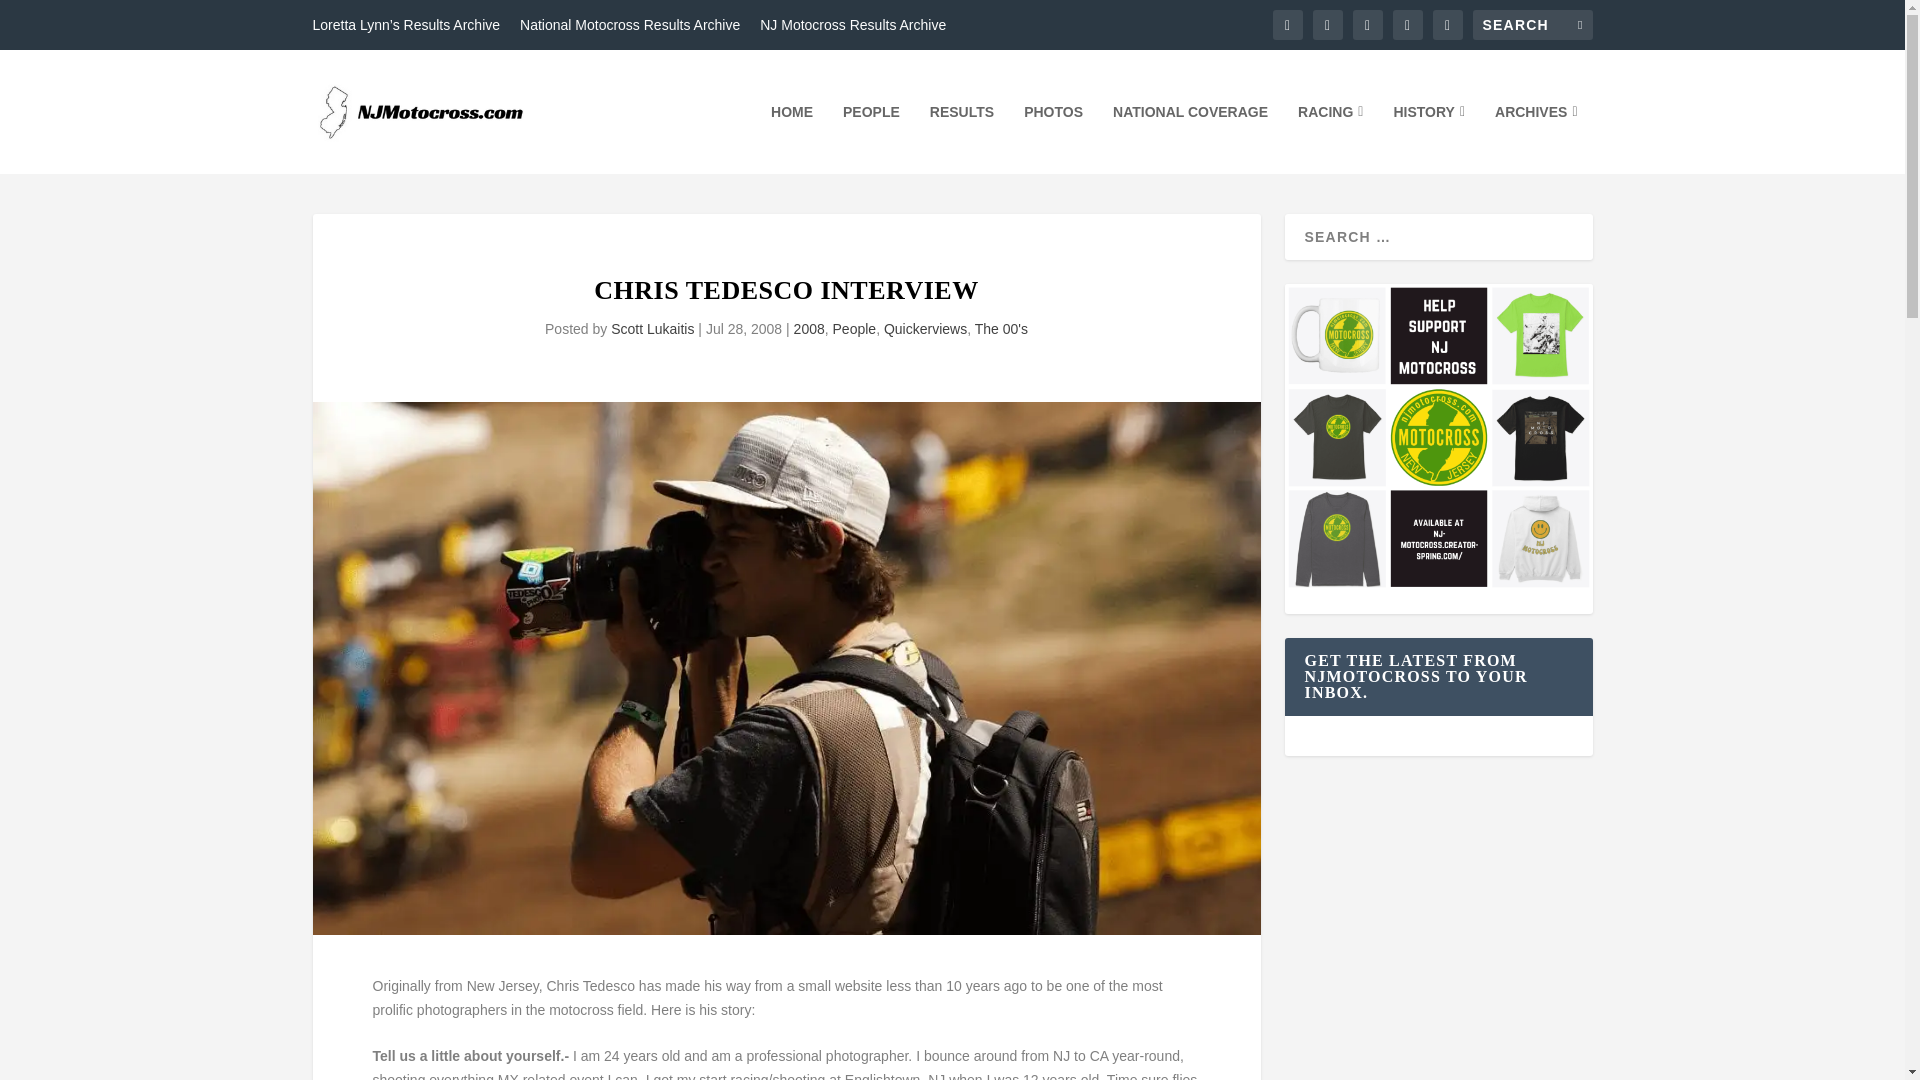  I want to click on PHOTOS, so click(1052, 138).